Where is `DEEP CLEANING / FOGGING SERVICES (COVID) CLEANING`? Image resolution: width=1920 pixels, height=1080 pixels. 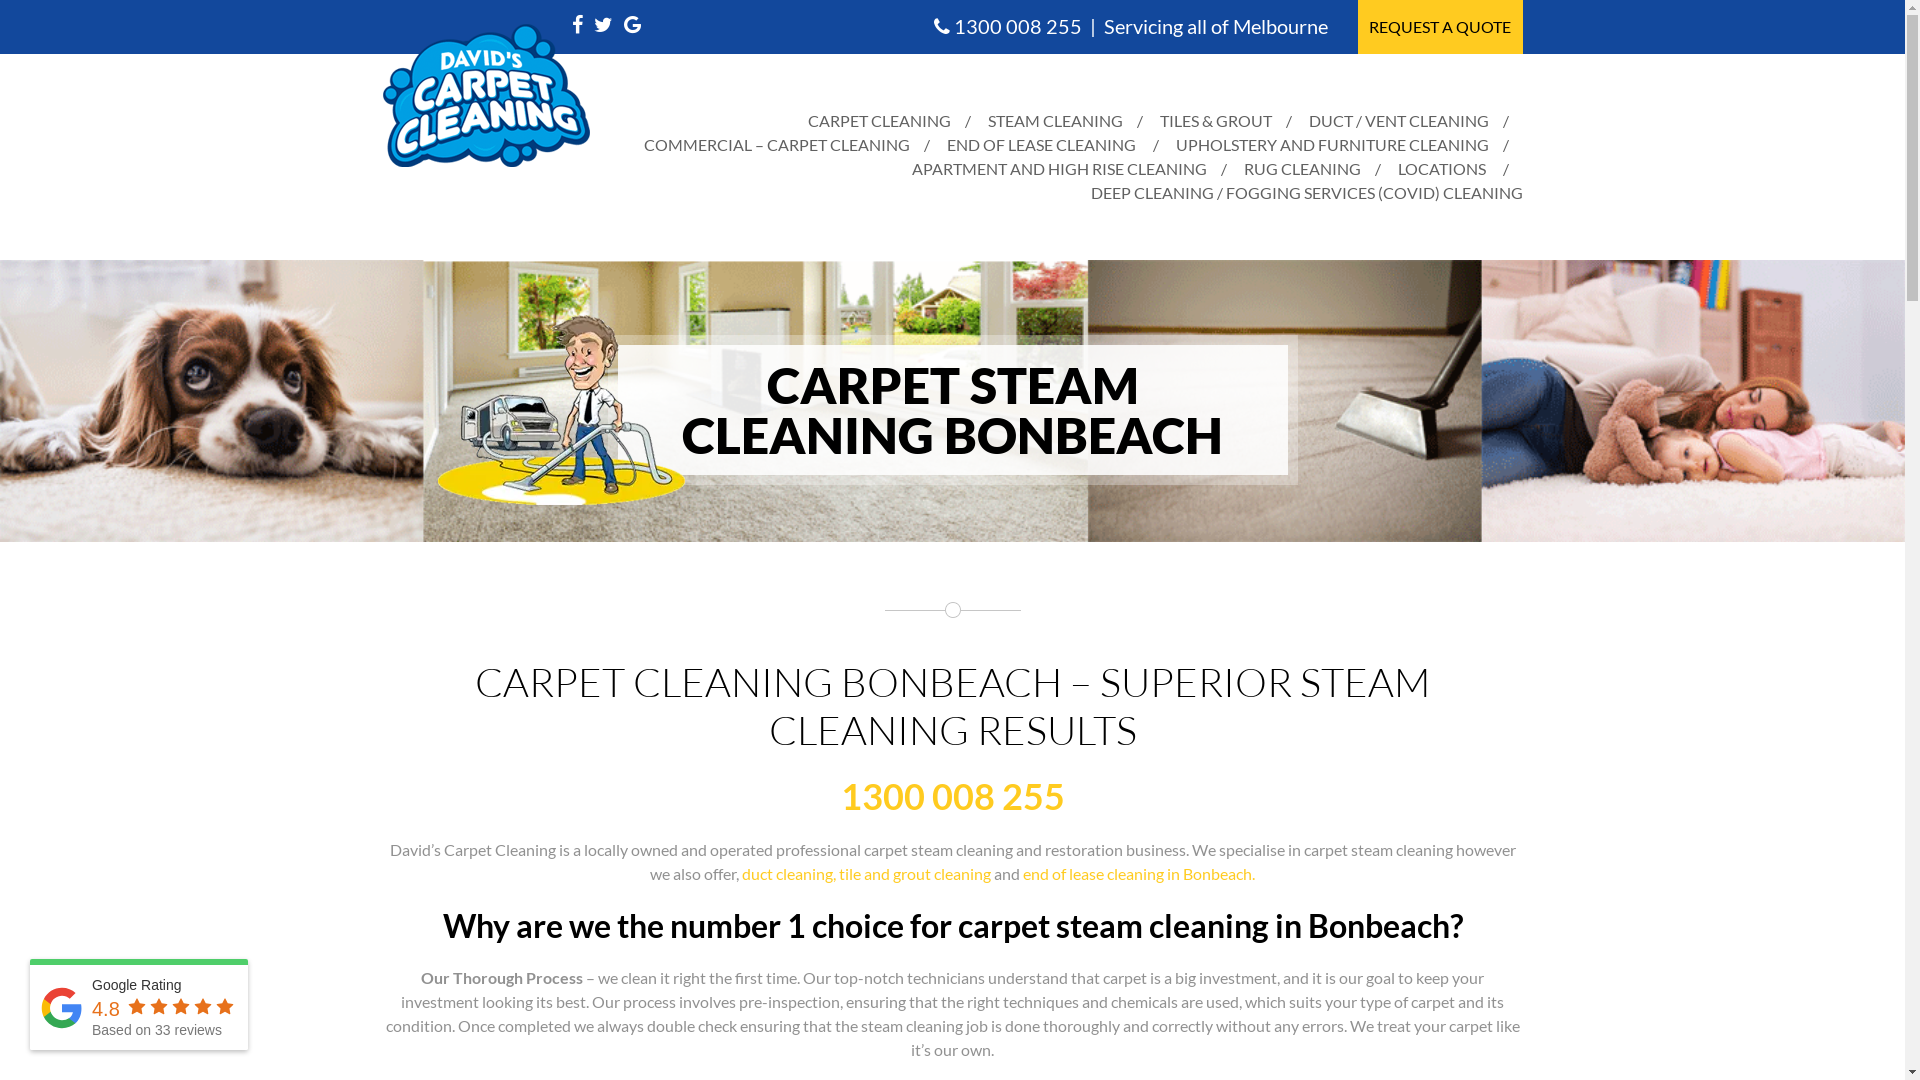
DEEP CLEANING / FOGGING SERVICES (COVID) CLEANING is located at coordinates (1306, 193).